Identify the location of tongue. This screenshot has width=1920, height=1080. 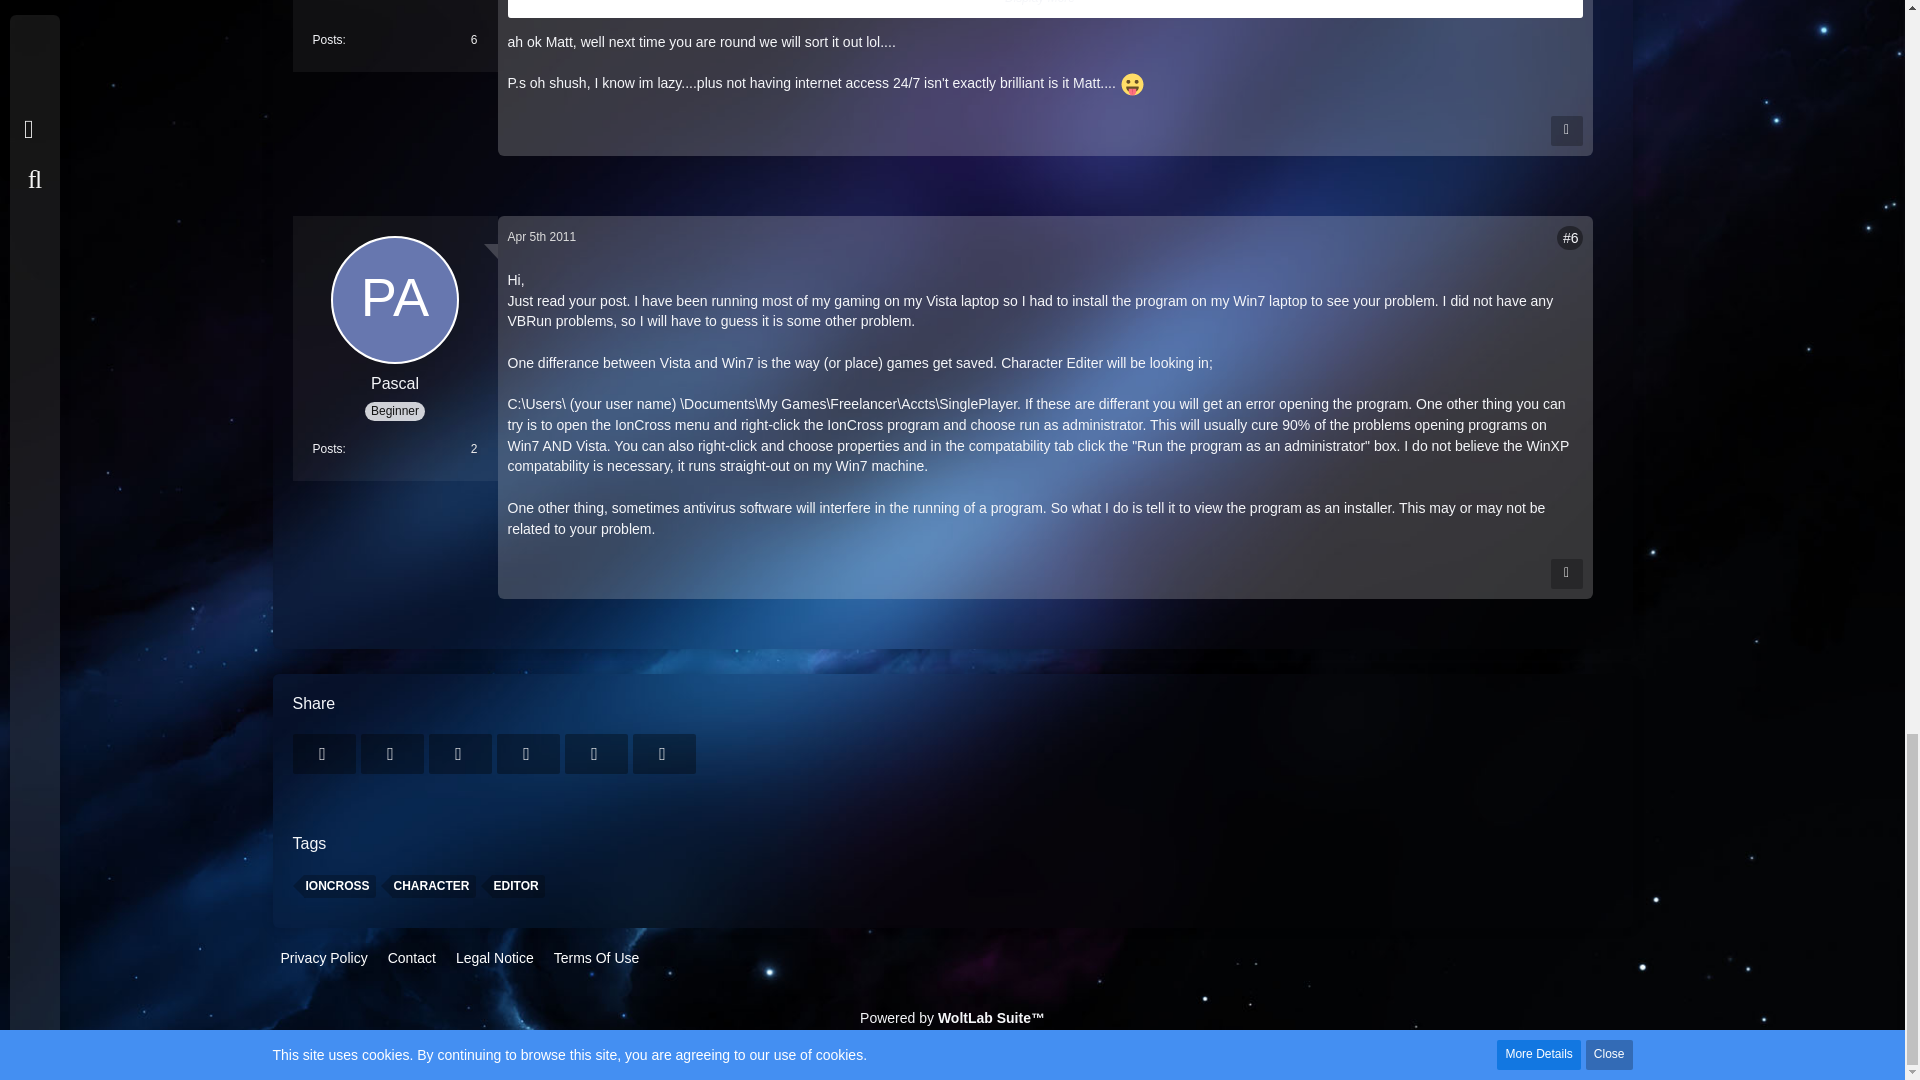
(1132, 84).